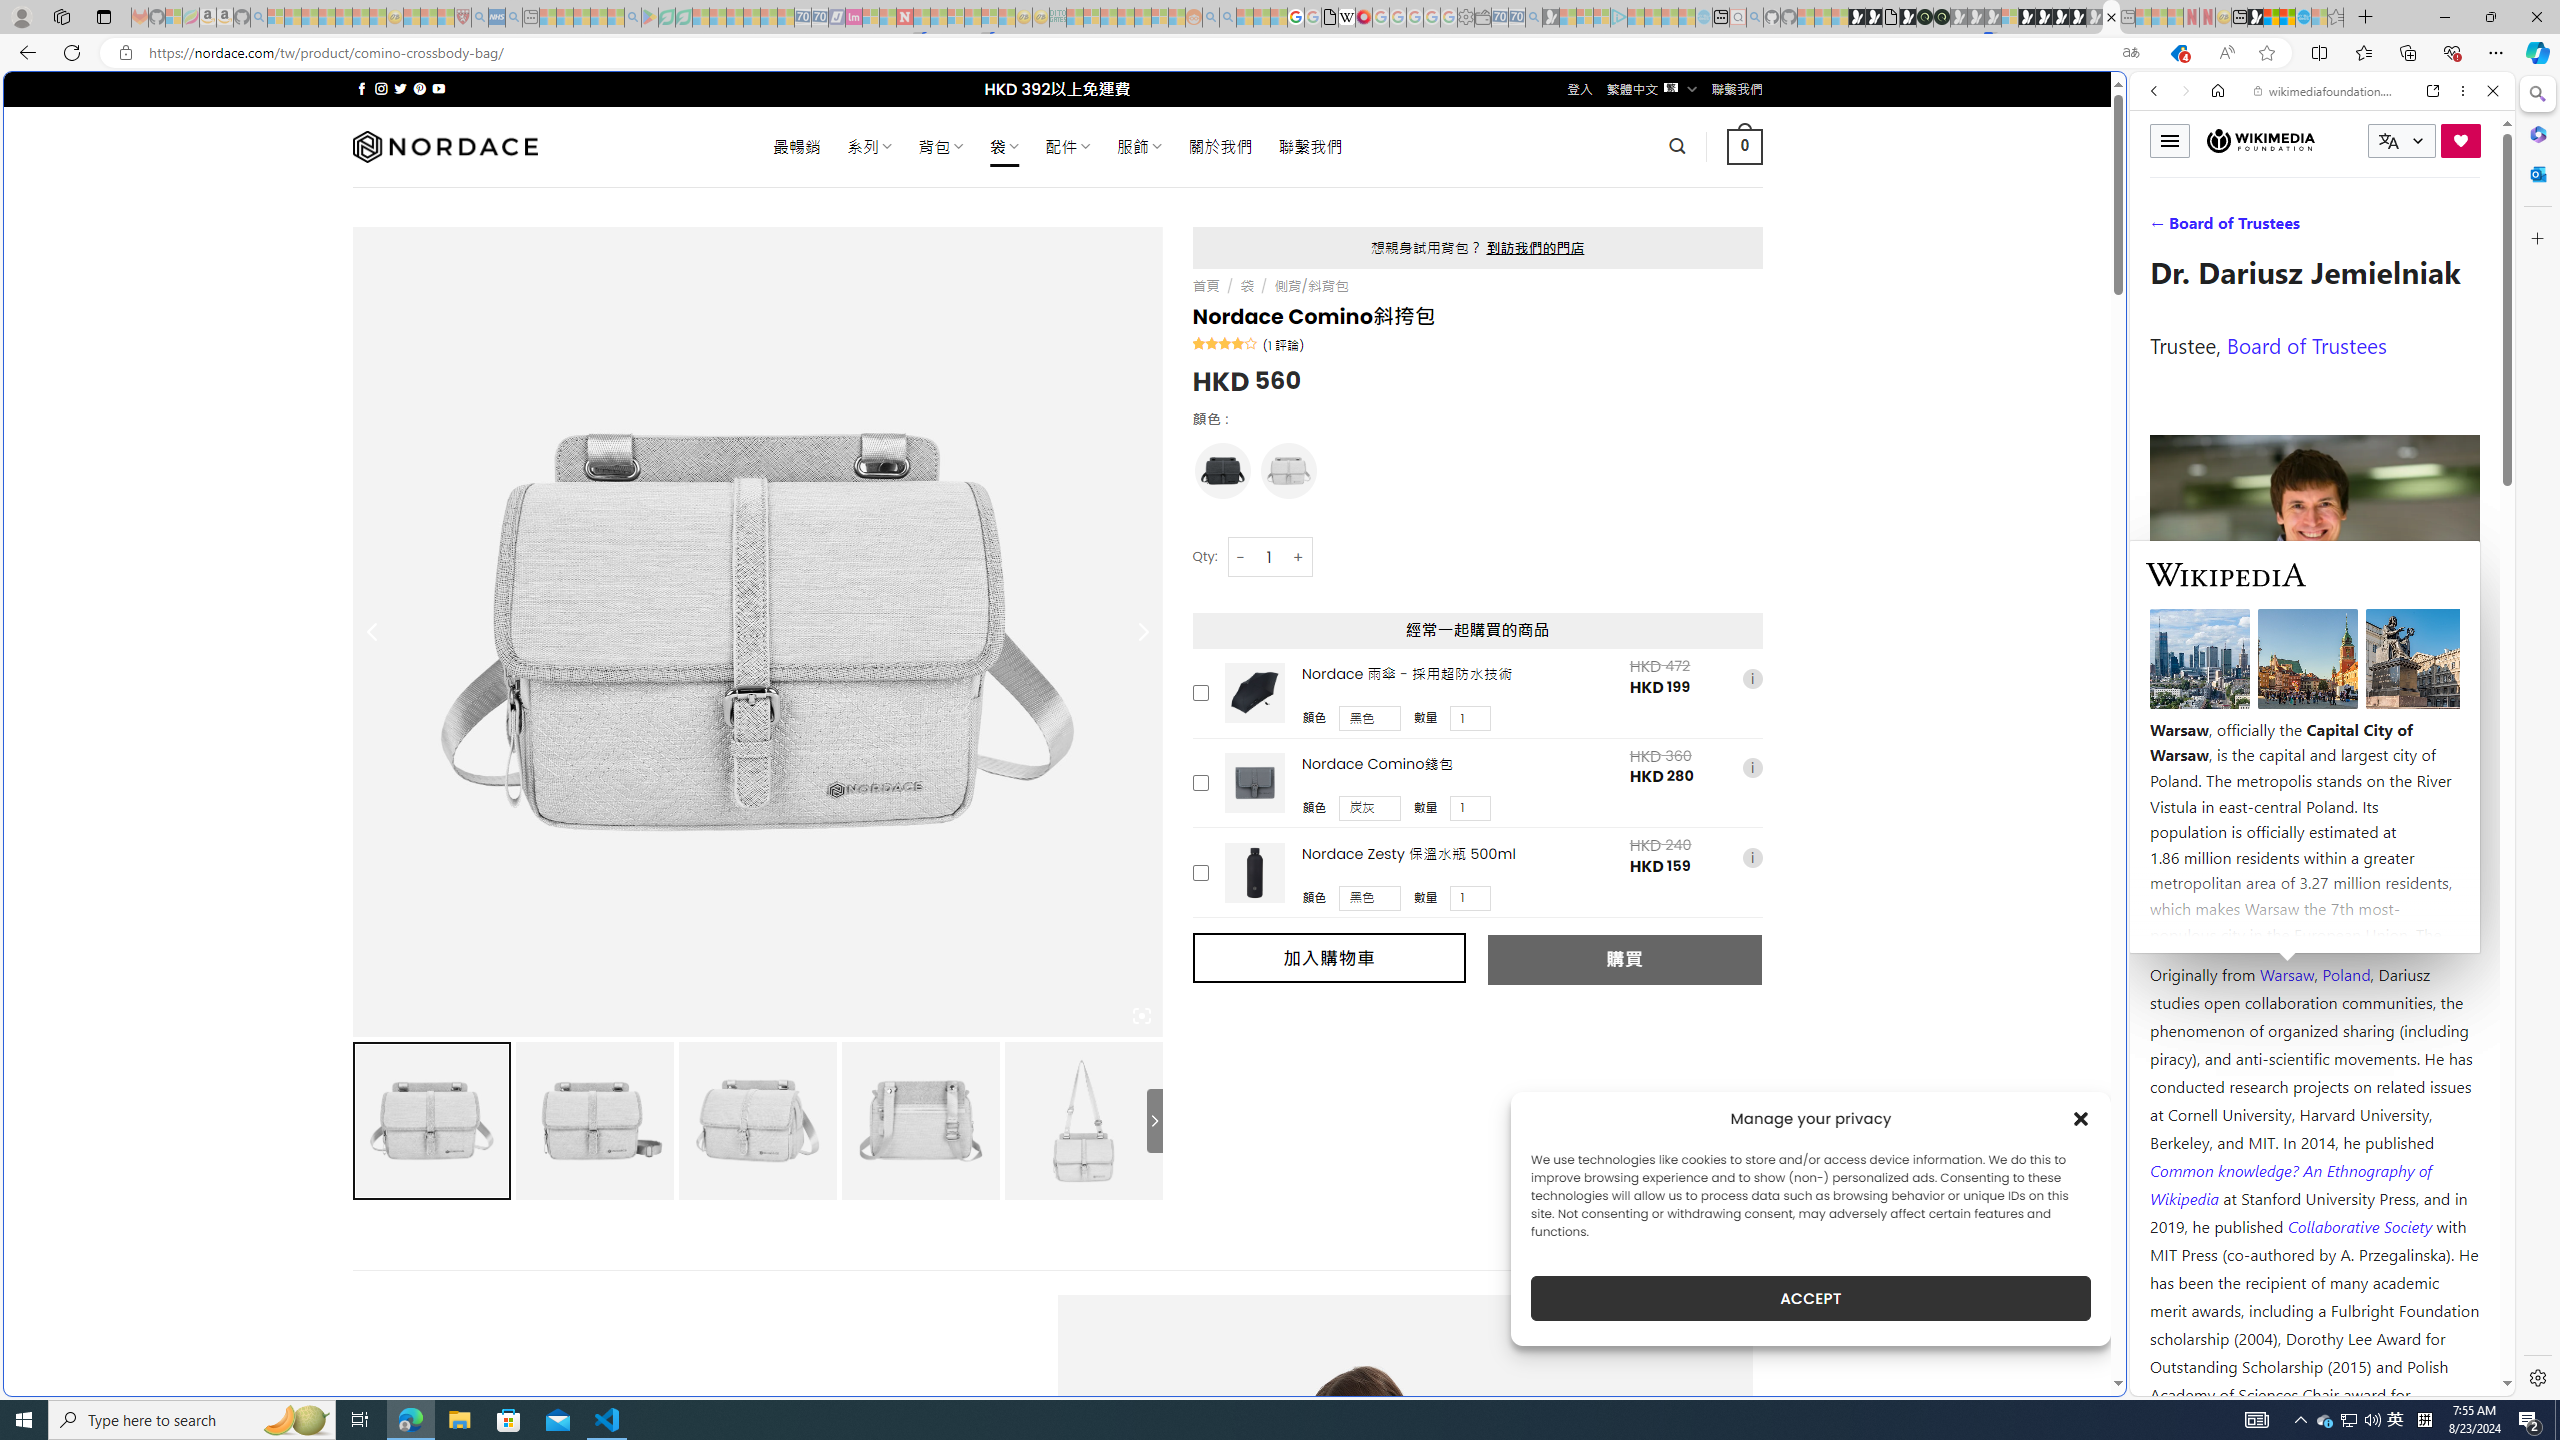  Describe the element at coordinates (2287, 17) in the screenshot. I see `Earth has six continents not seven, radical new study claims` at that location.